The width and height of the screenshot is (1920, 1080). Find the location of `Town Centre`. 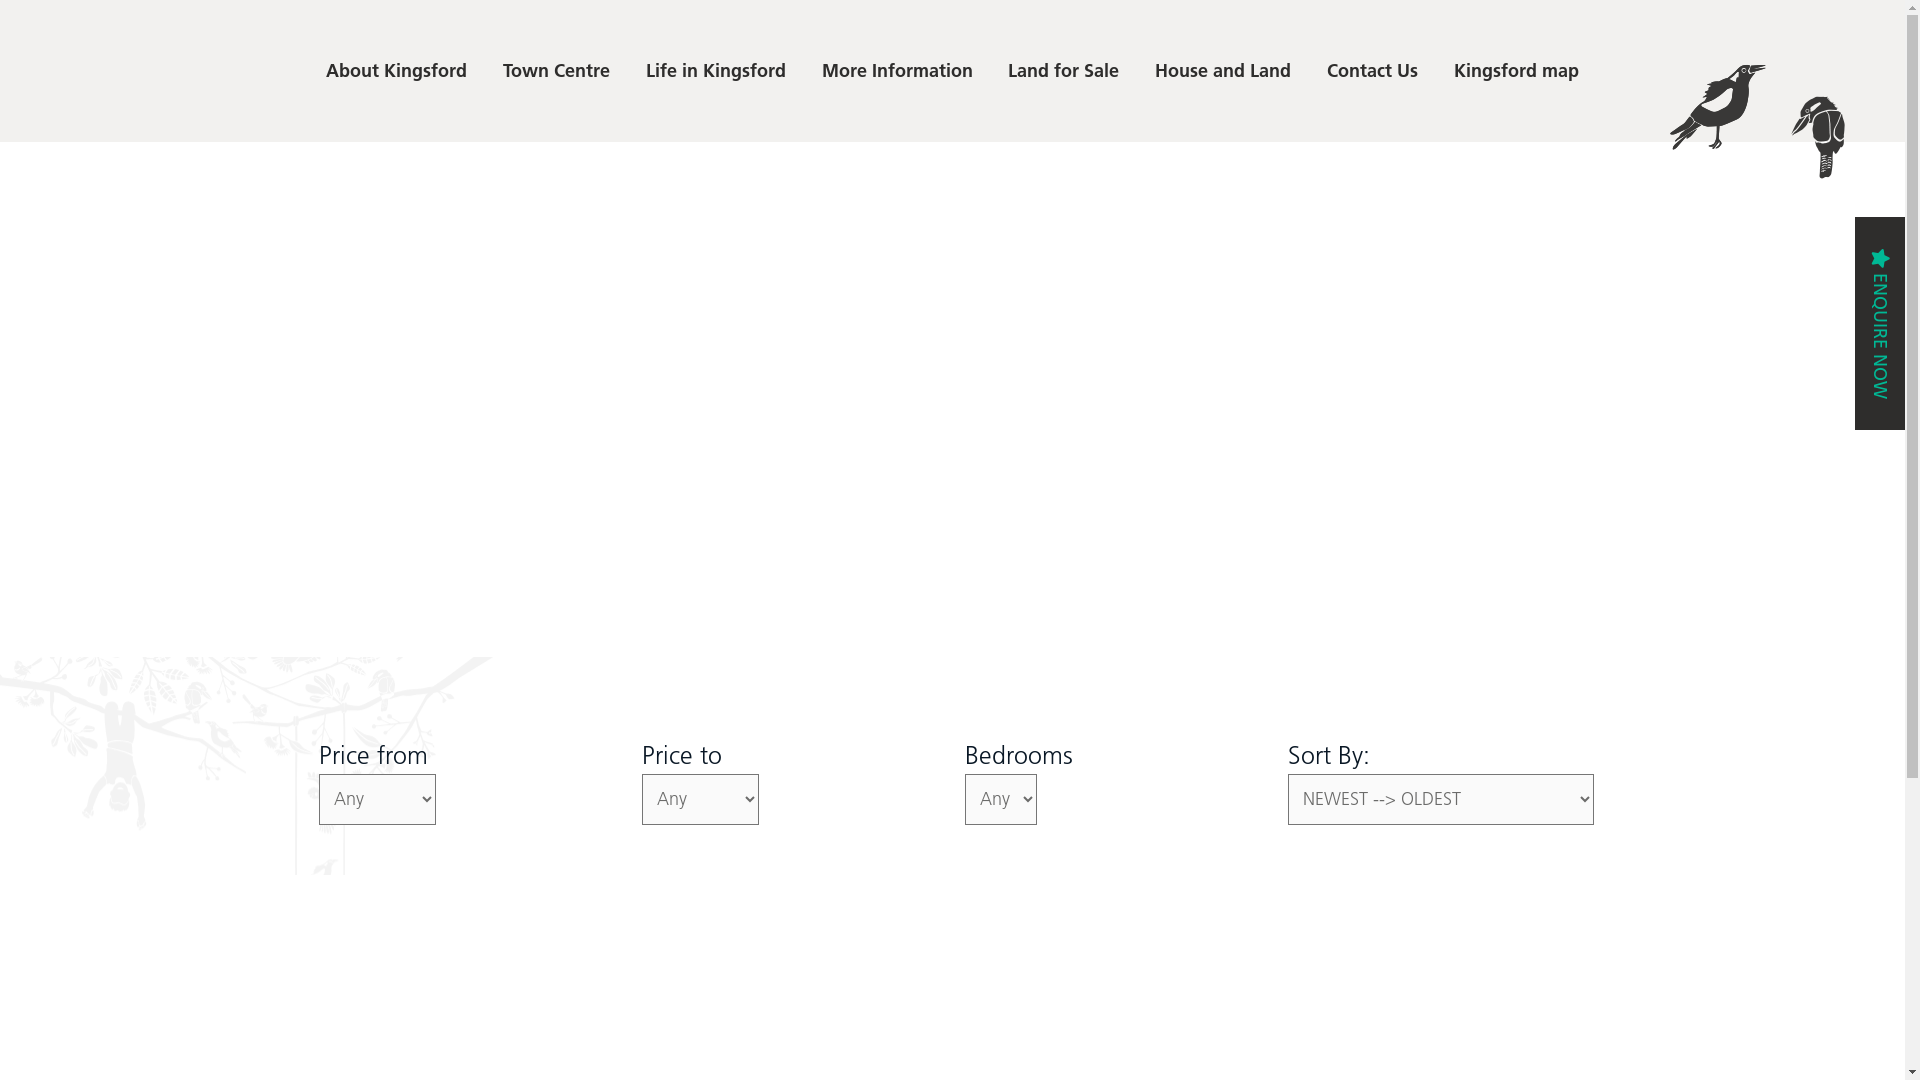

Town Centre is located at coordinates (556, 71).